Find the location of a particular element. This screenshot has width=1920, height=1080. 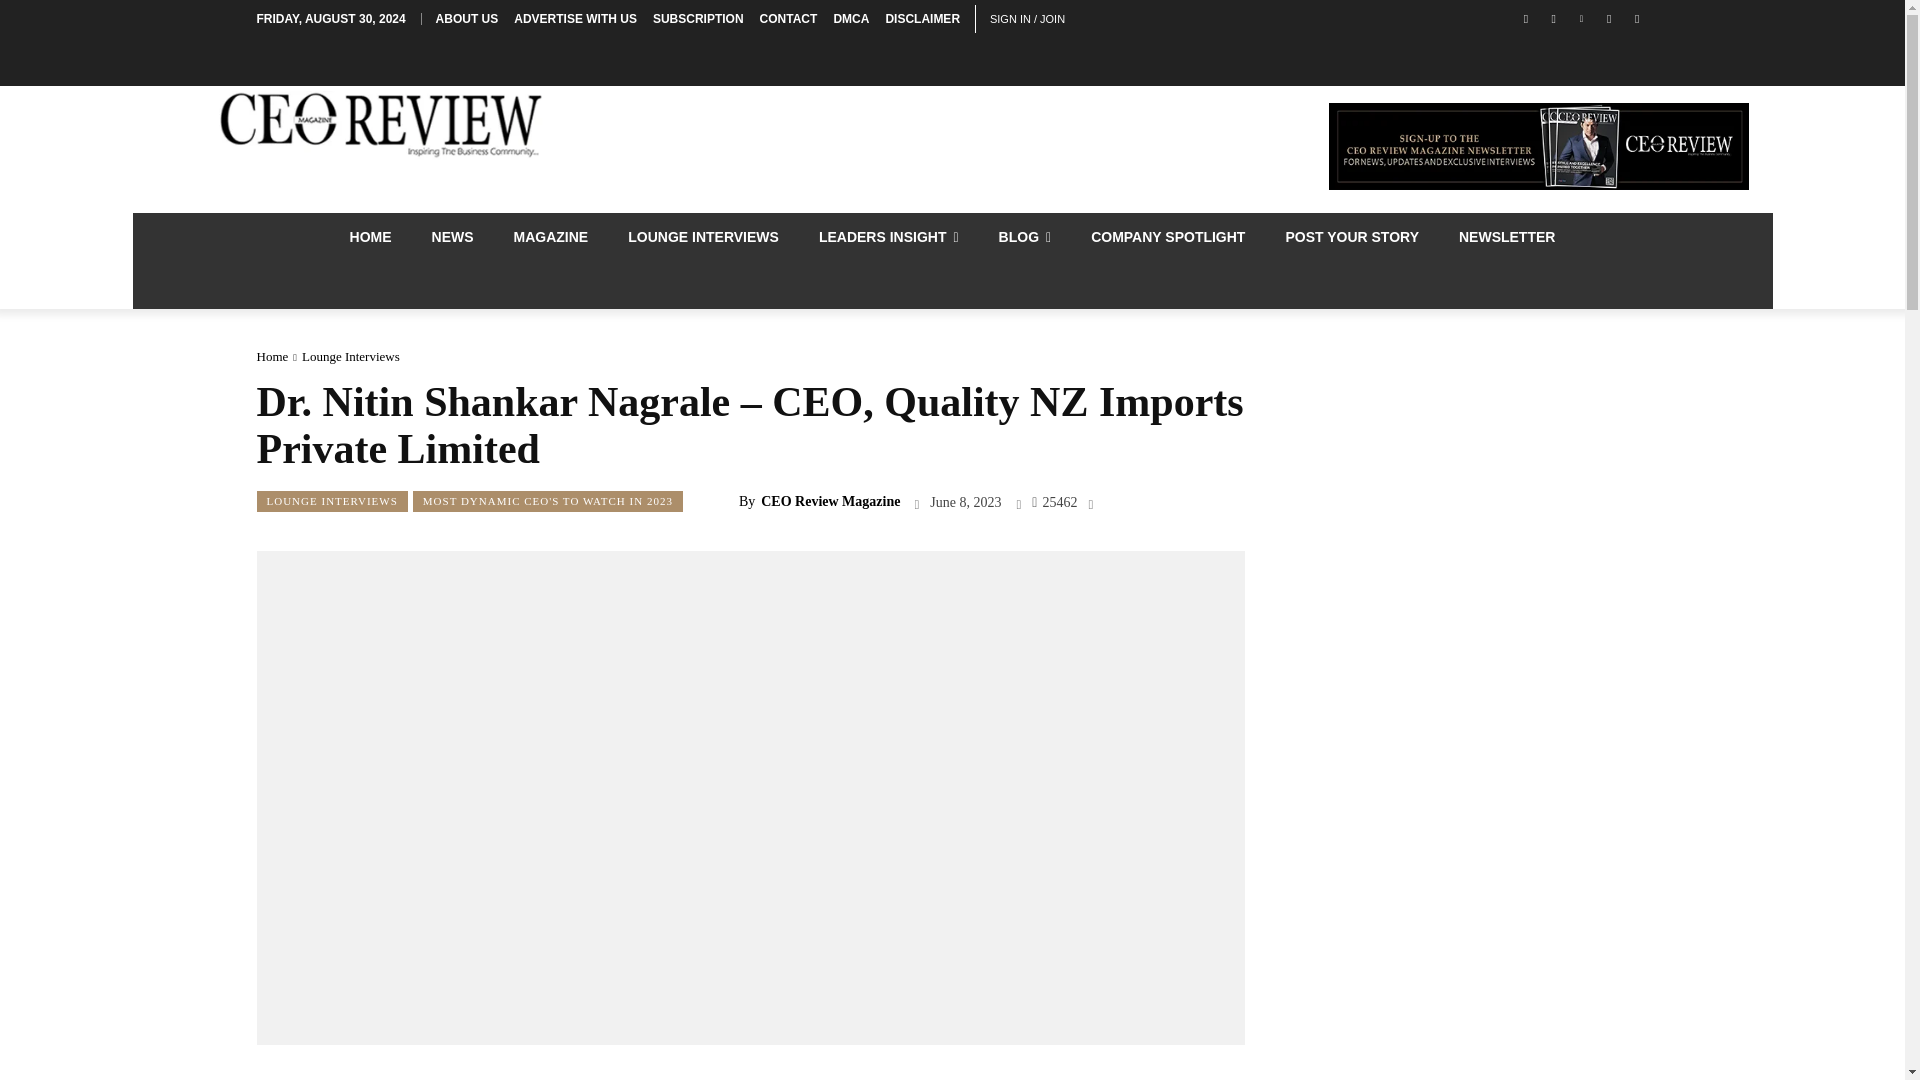

Facebook is located at coordinates (1526, 19).